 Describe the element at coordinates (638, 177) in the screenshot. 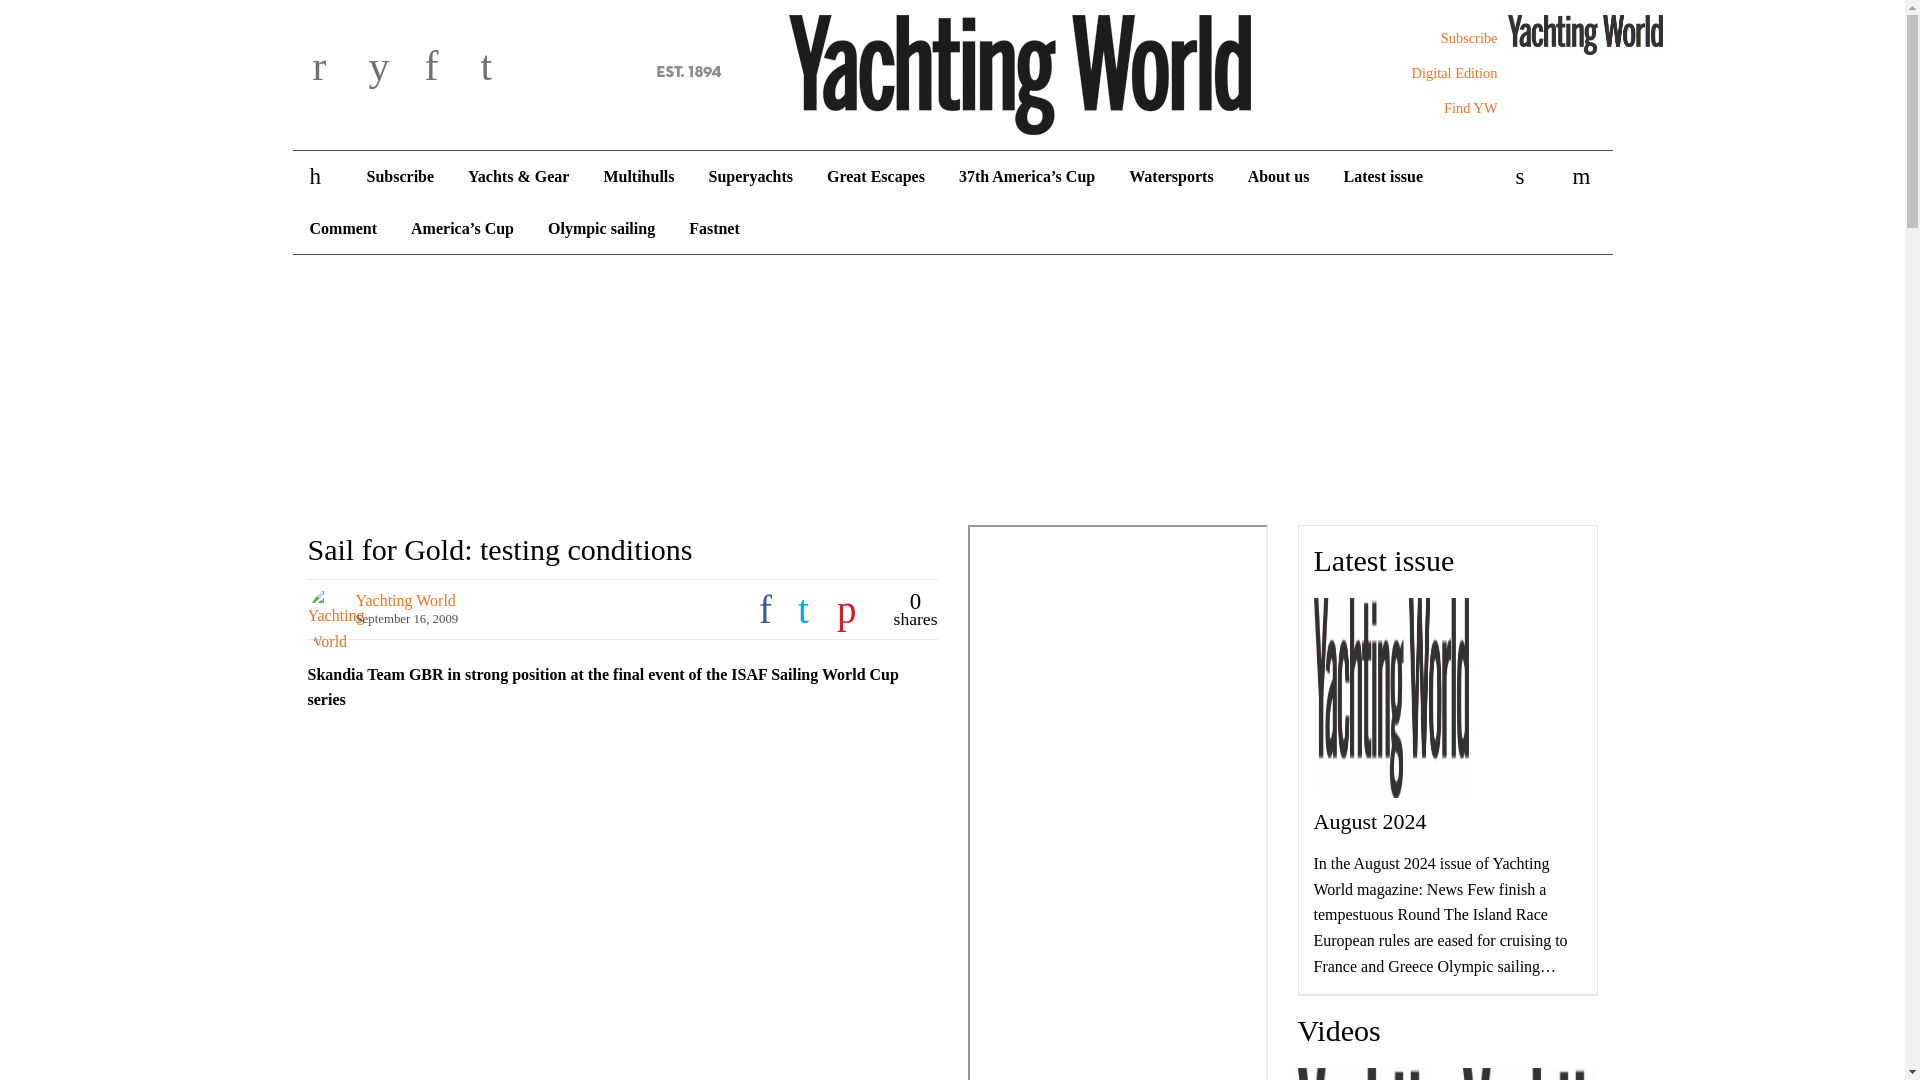

I see `Multihulls` at that location.